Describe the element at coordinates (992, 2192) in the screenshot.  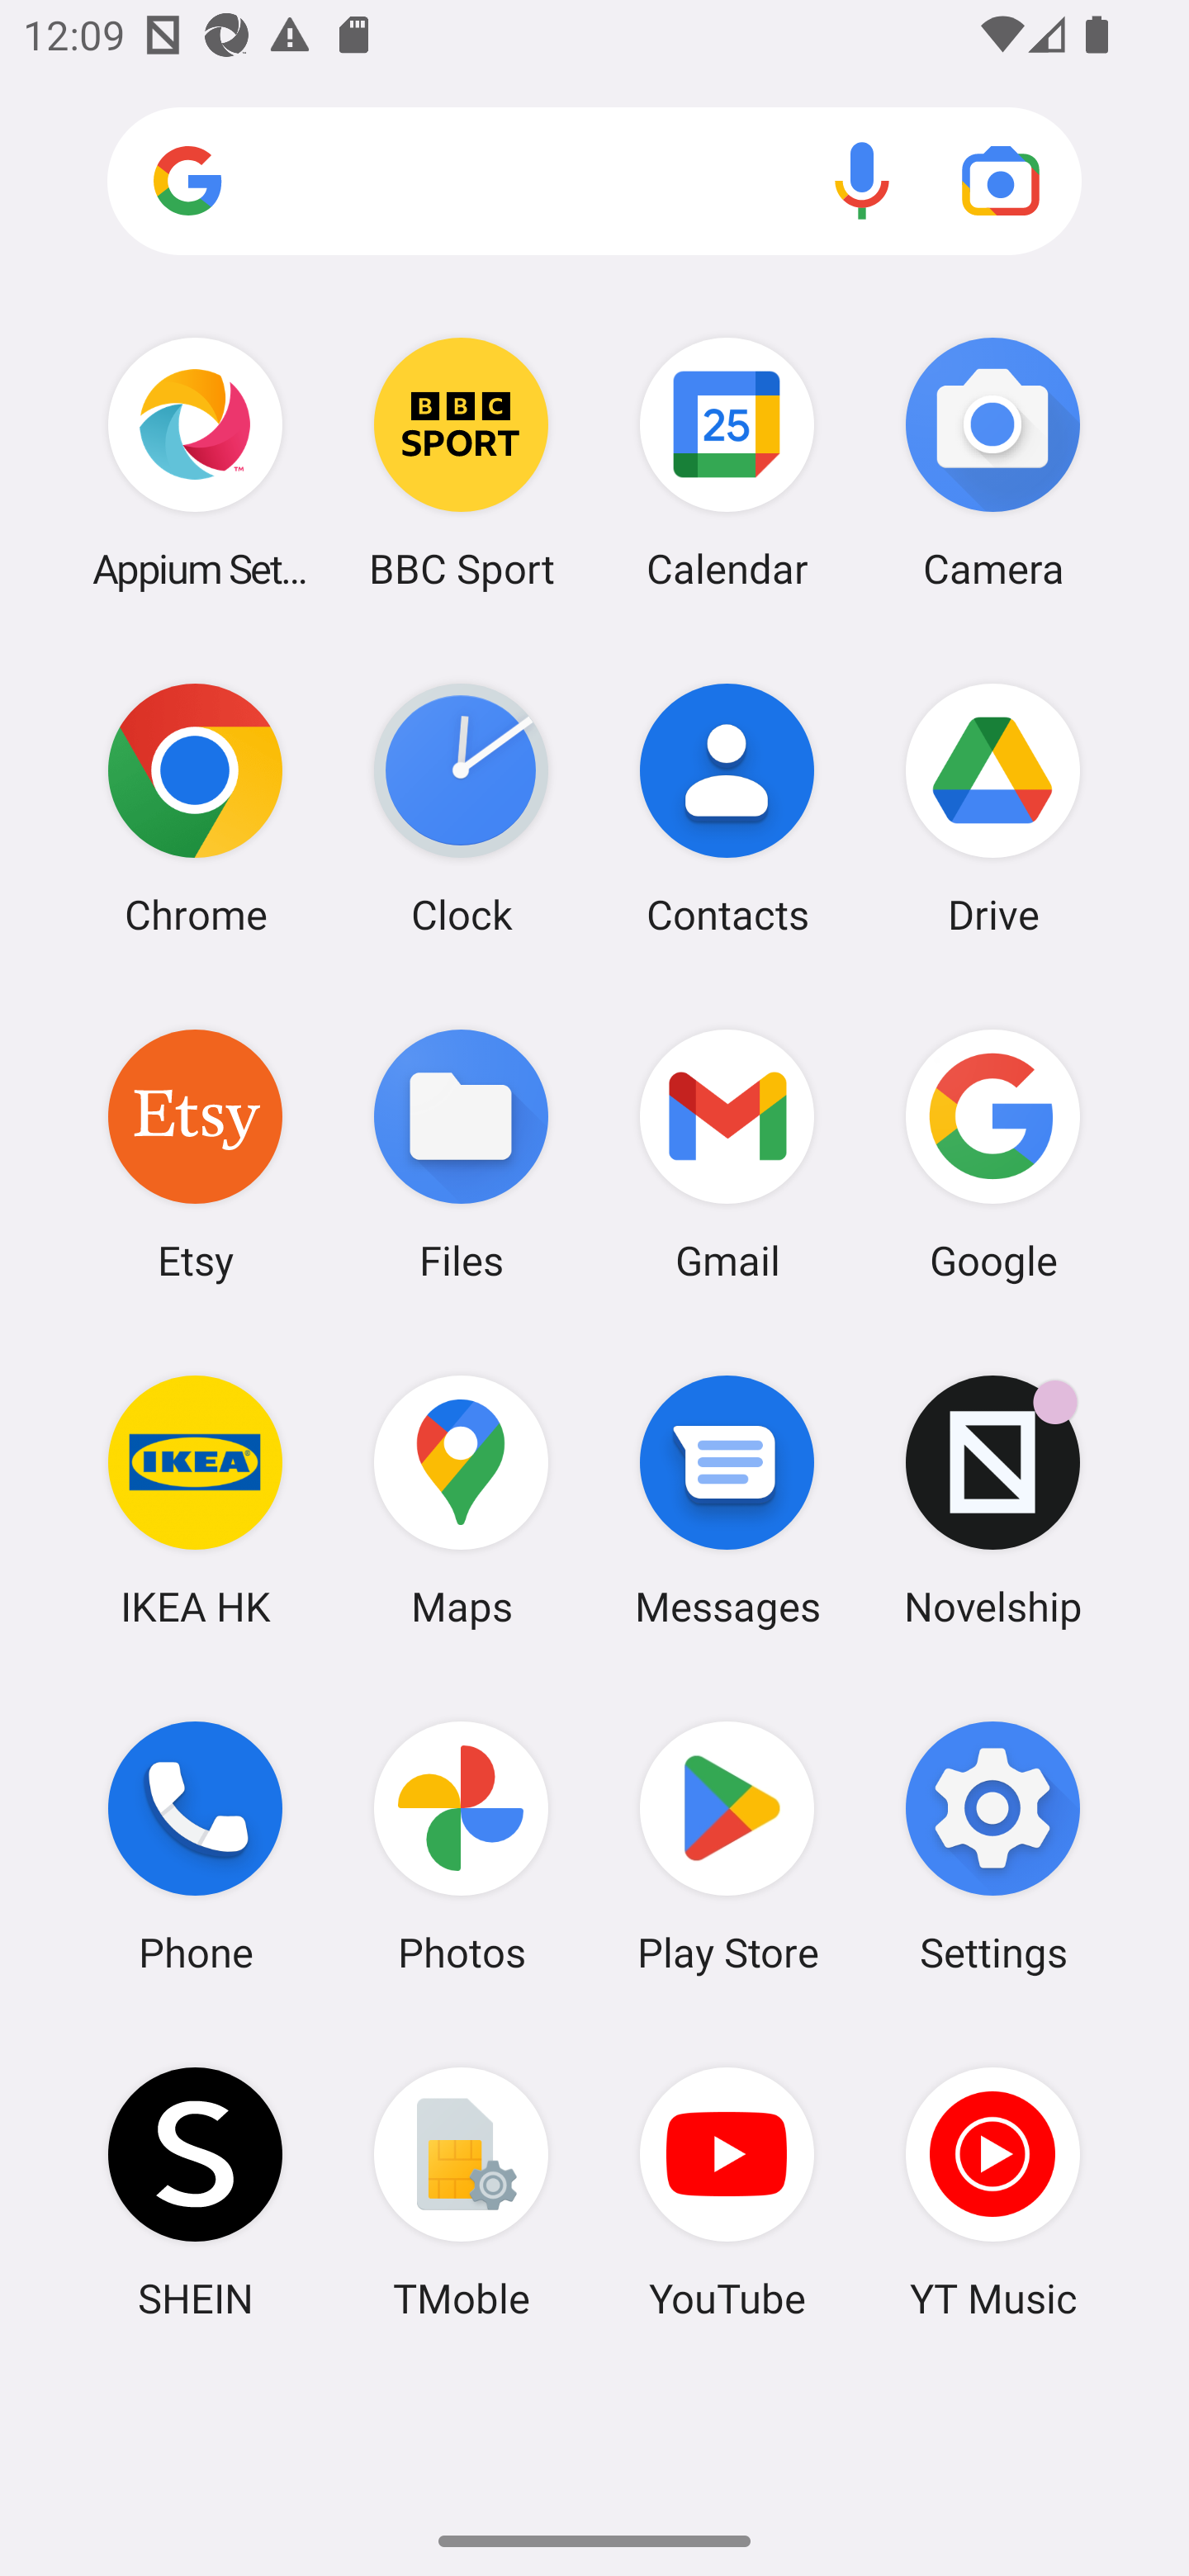
I see `YT Music` at that location.